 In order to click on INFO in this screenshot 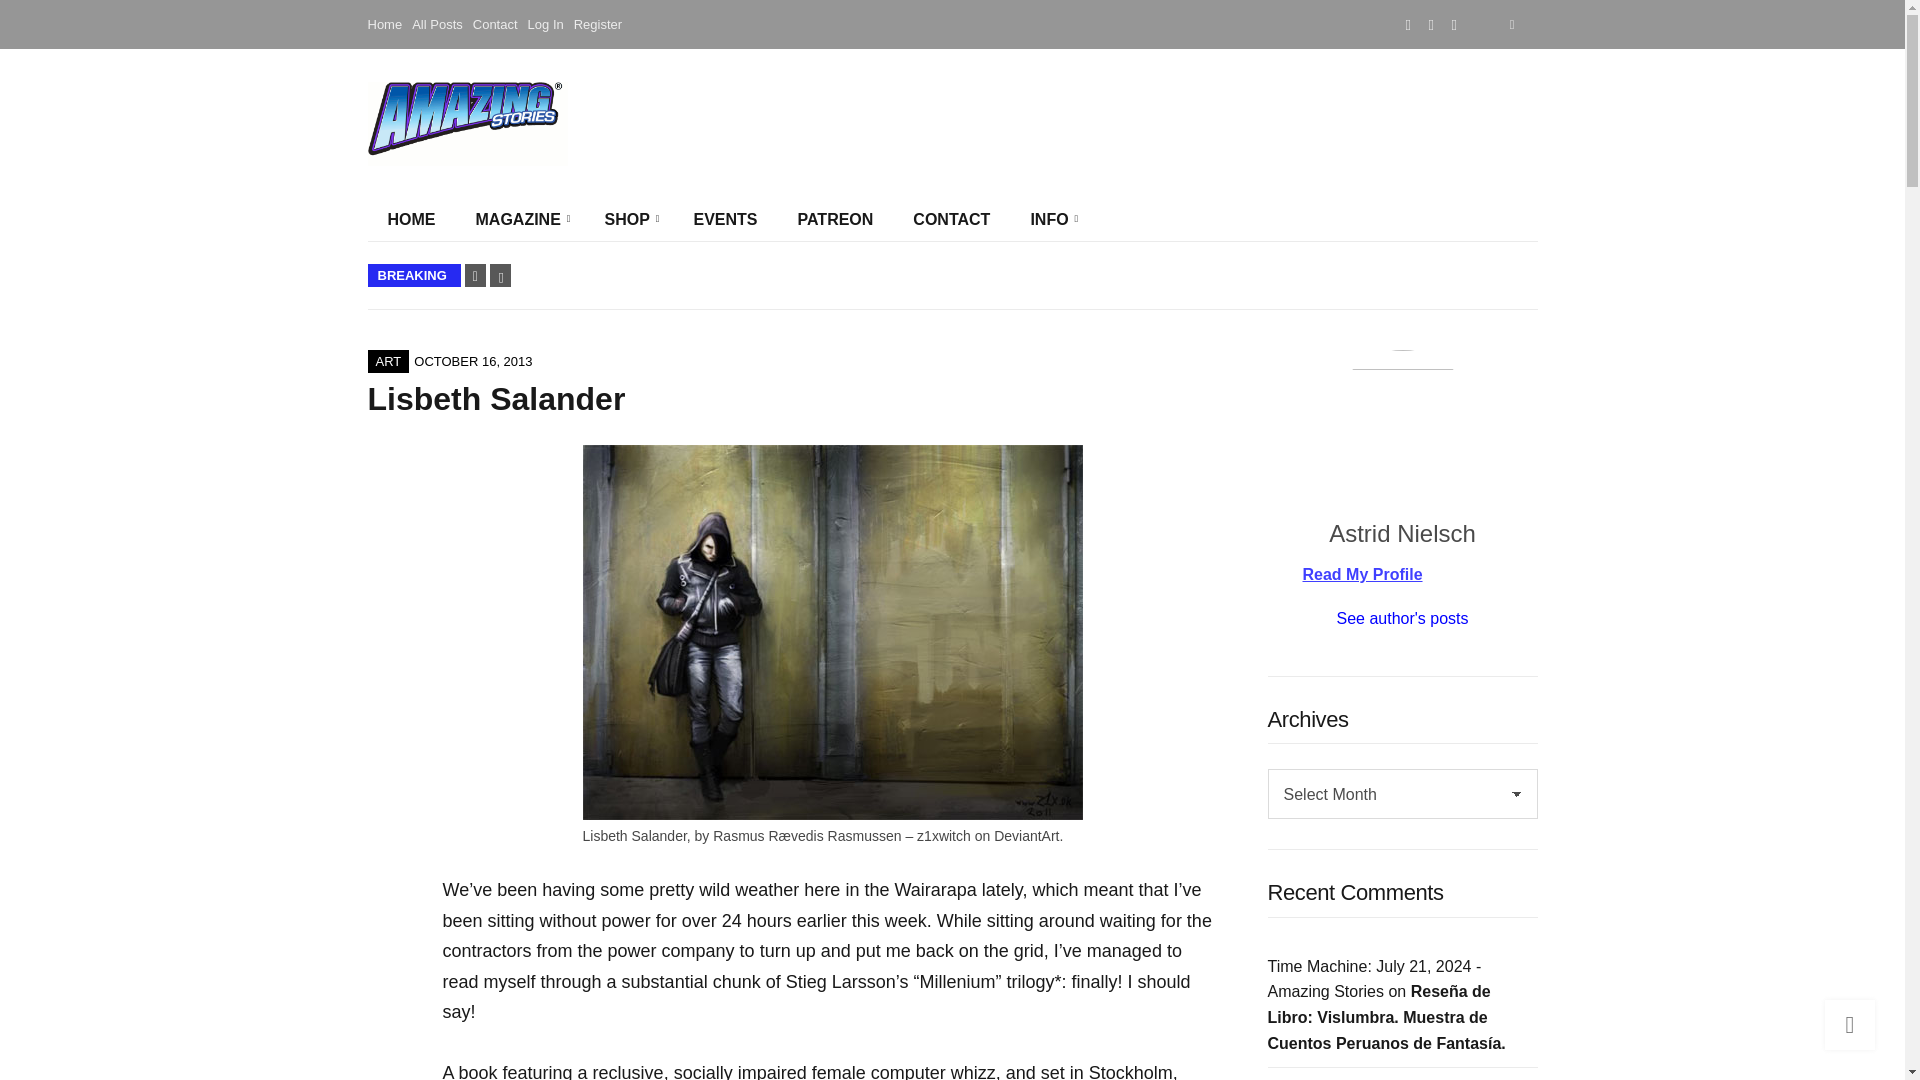, I will do `click(1050, 219)`.